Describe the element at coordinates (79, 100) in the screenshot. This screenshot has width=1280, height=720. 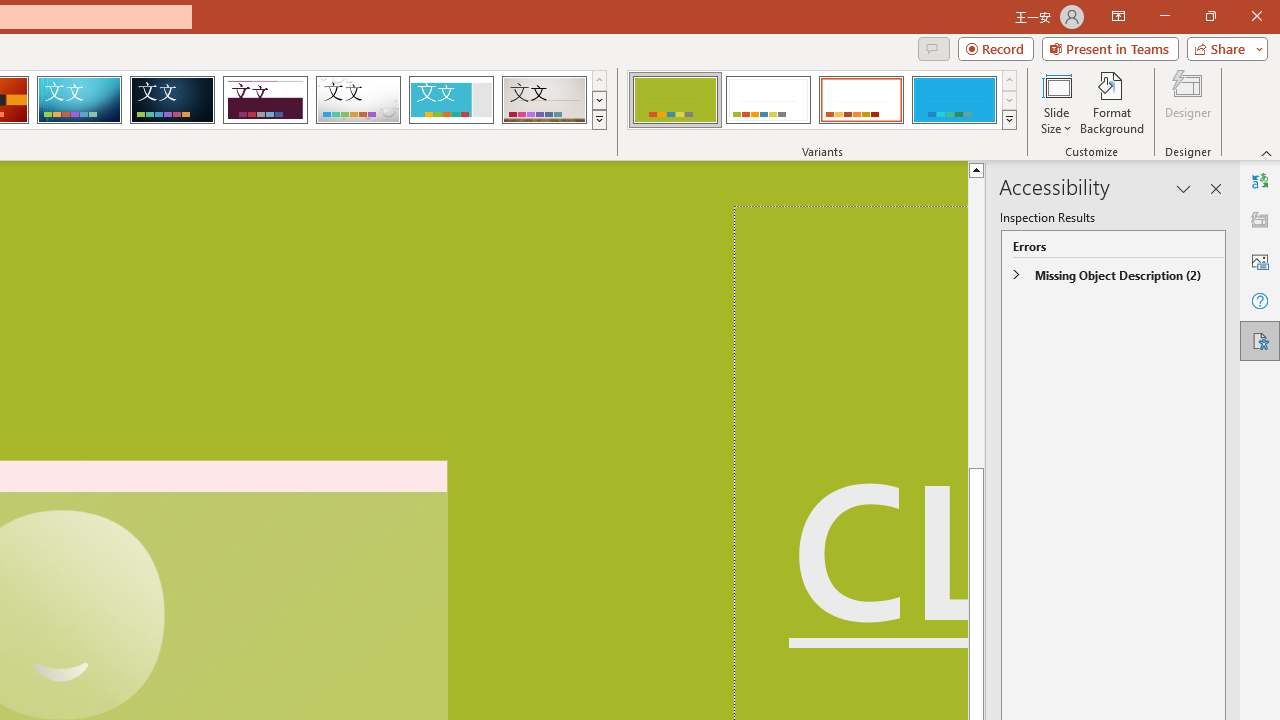
I see `Circuit` at that location.